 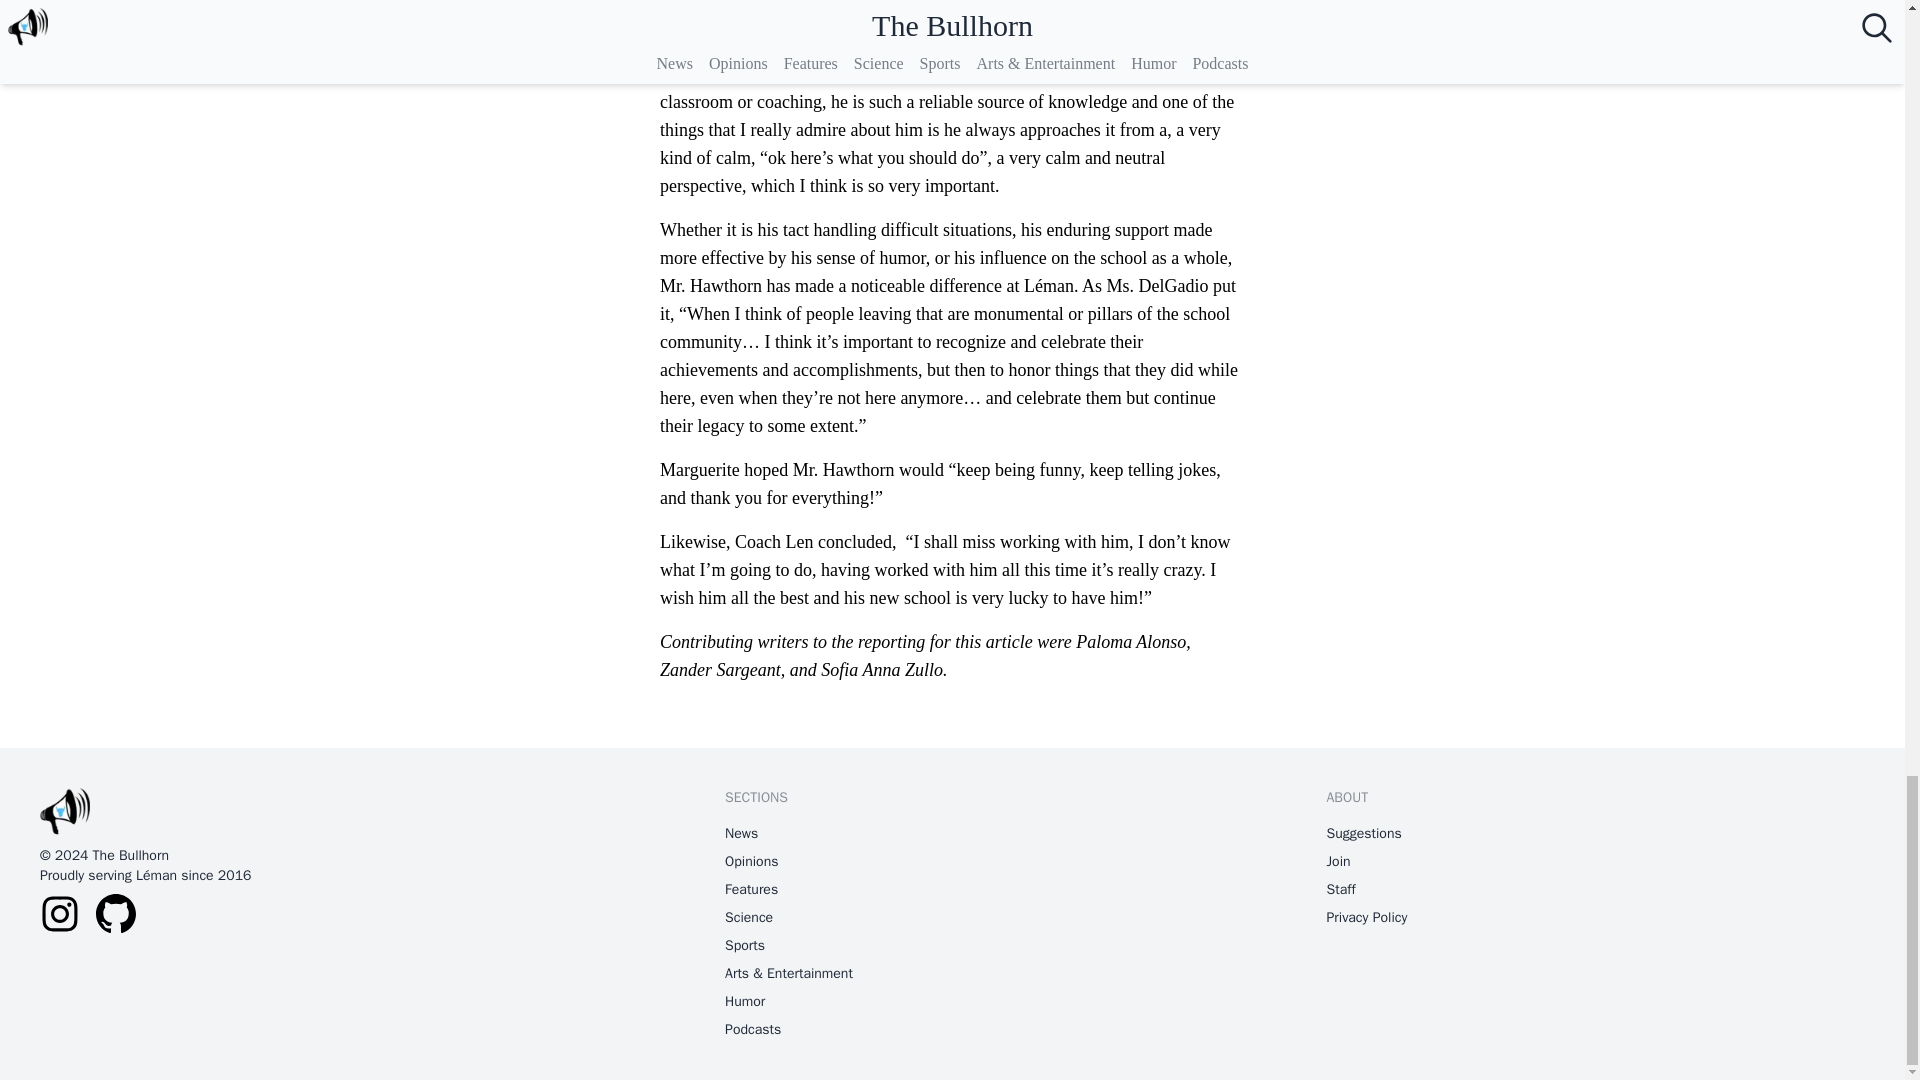 I want to click on Staff, so click(x=1340, y=890).